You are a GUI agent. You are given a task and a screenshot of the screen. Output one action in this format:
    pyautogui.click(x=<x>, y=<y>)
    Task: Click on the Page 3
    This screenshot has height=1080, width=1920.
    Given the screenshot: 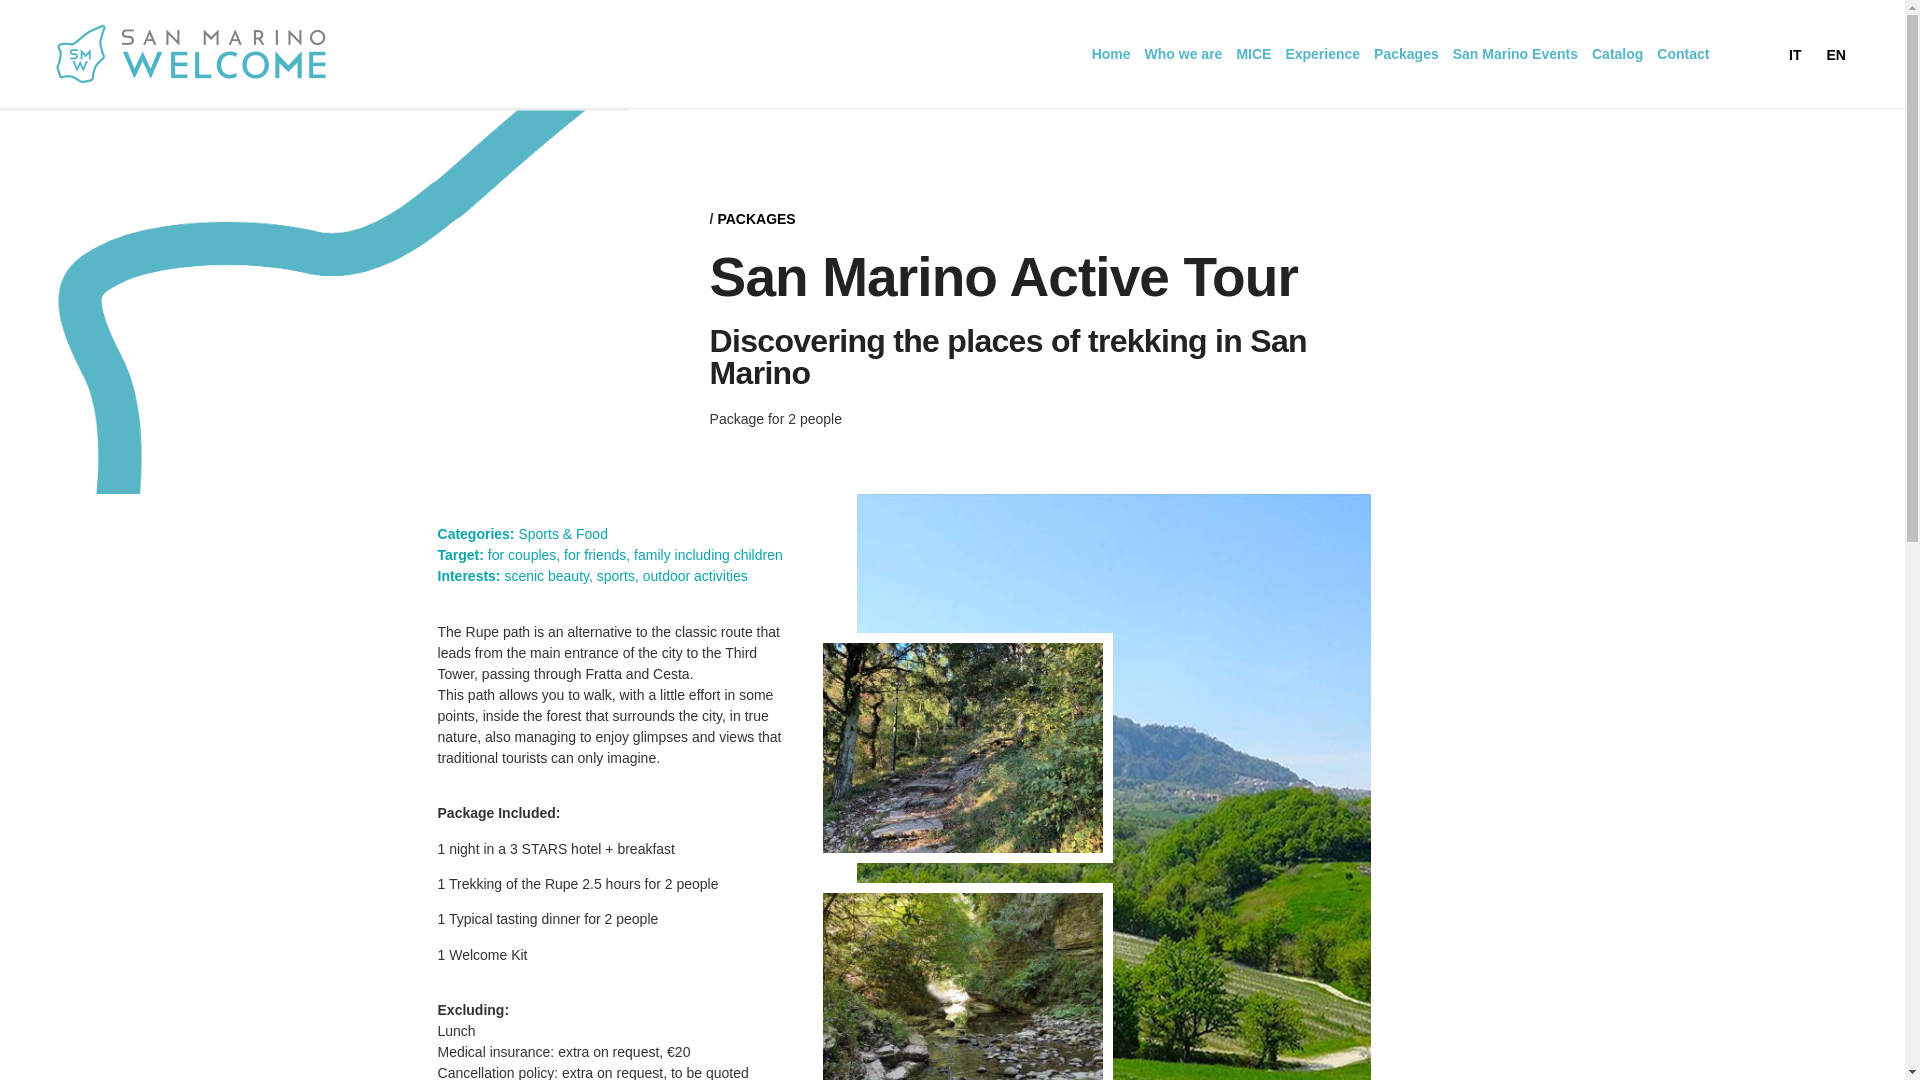 What is the action you would take?
    pyautogui.click(x=1056, y=419)
    